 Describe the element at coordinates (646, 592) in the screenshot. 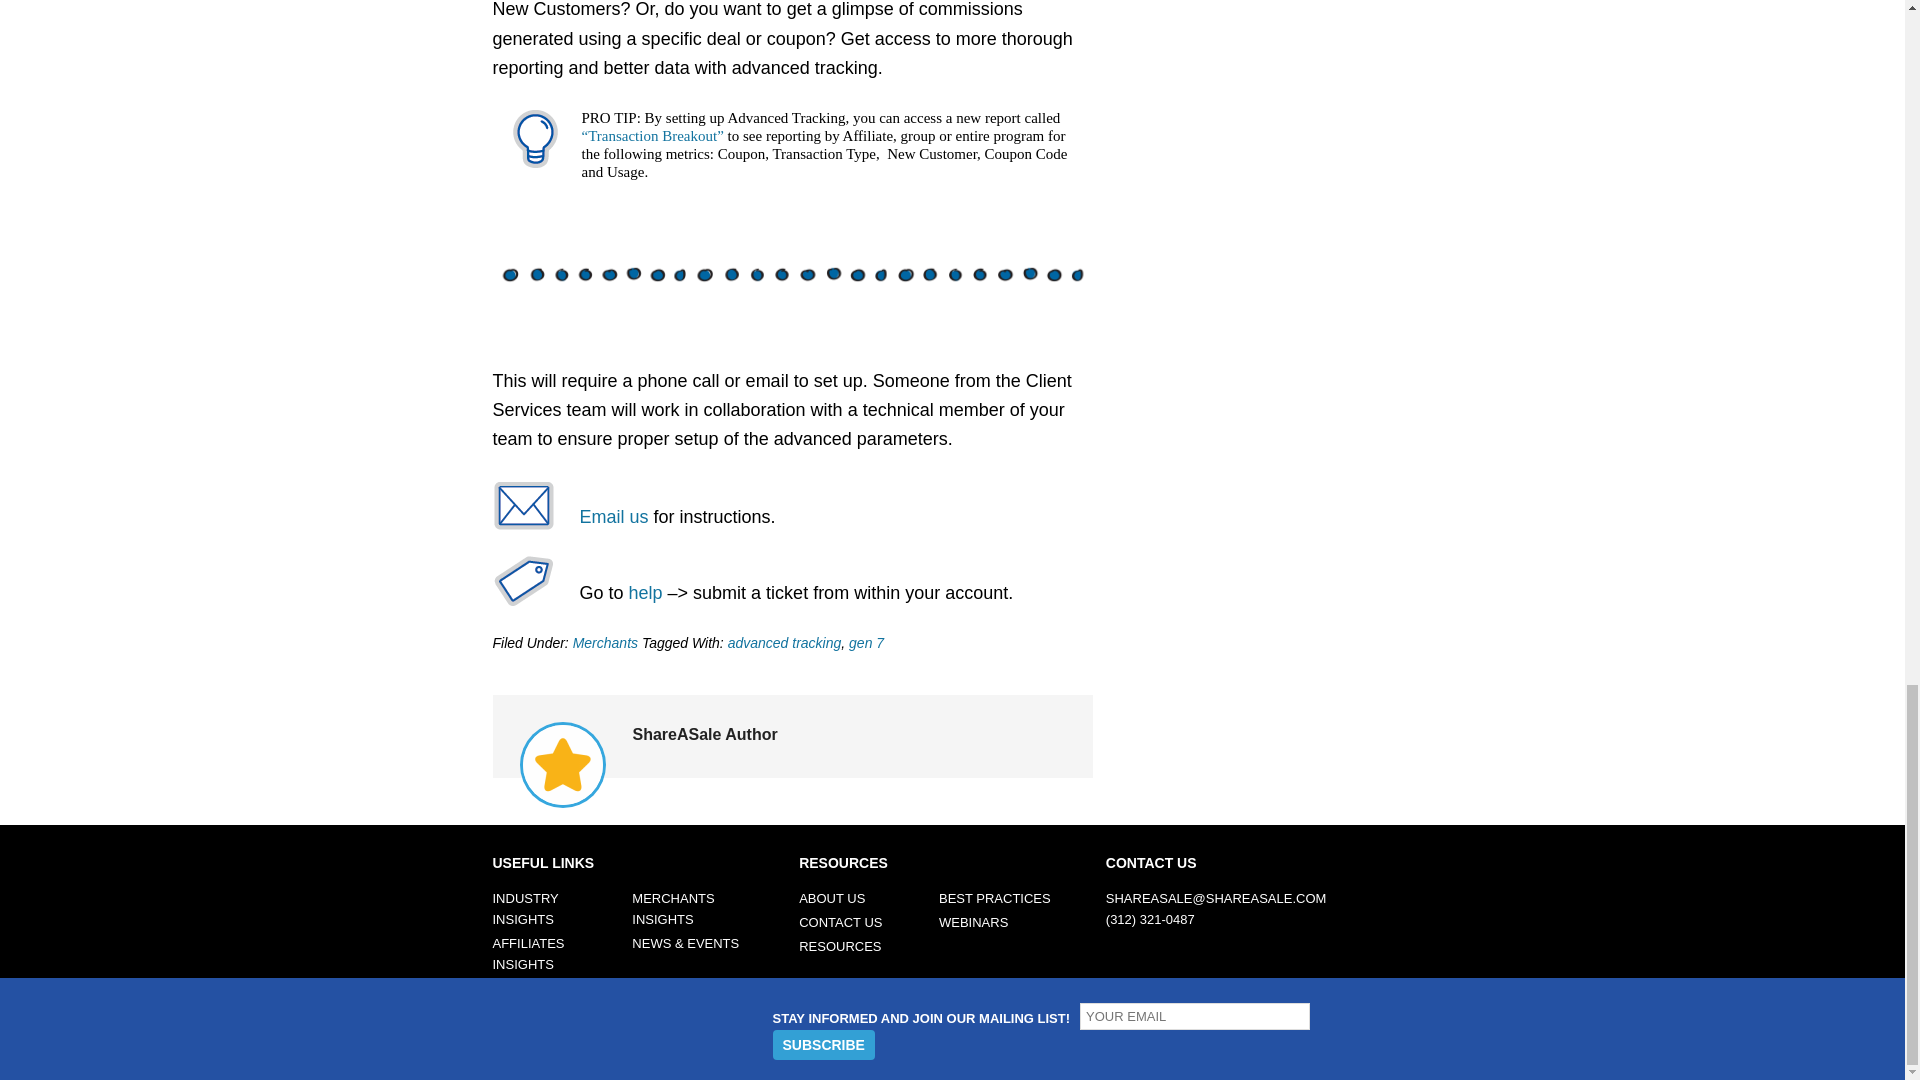

I see `help` at that location.